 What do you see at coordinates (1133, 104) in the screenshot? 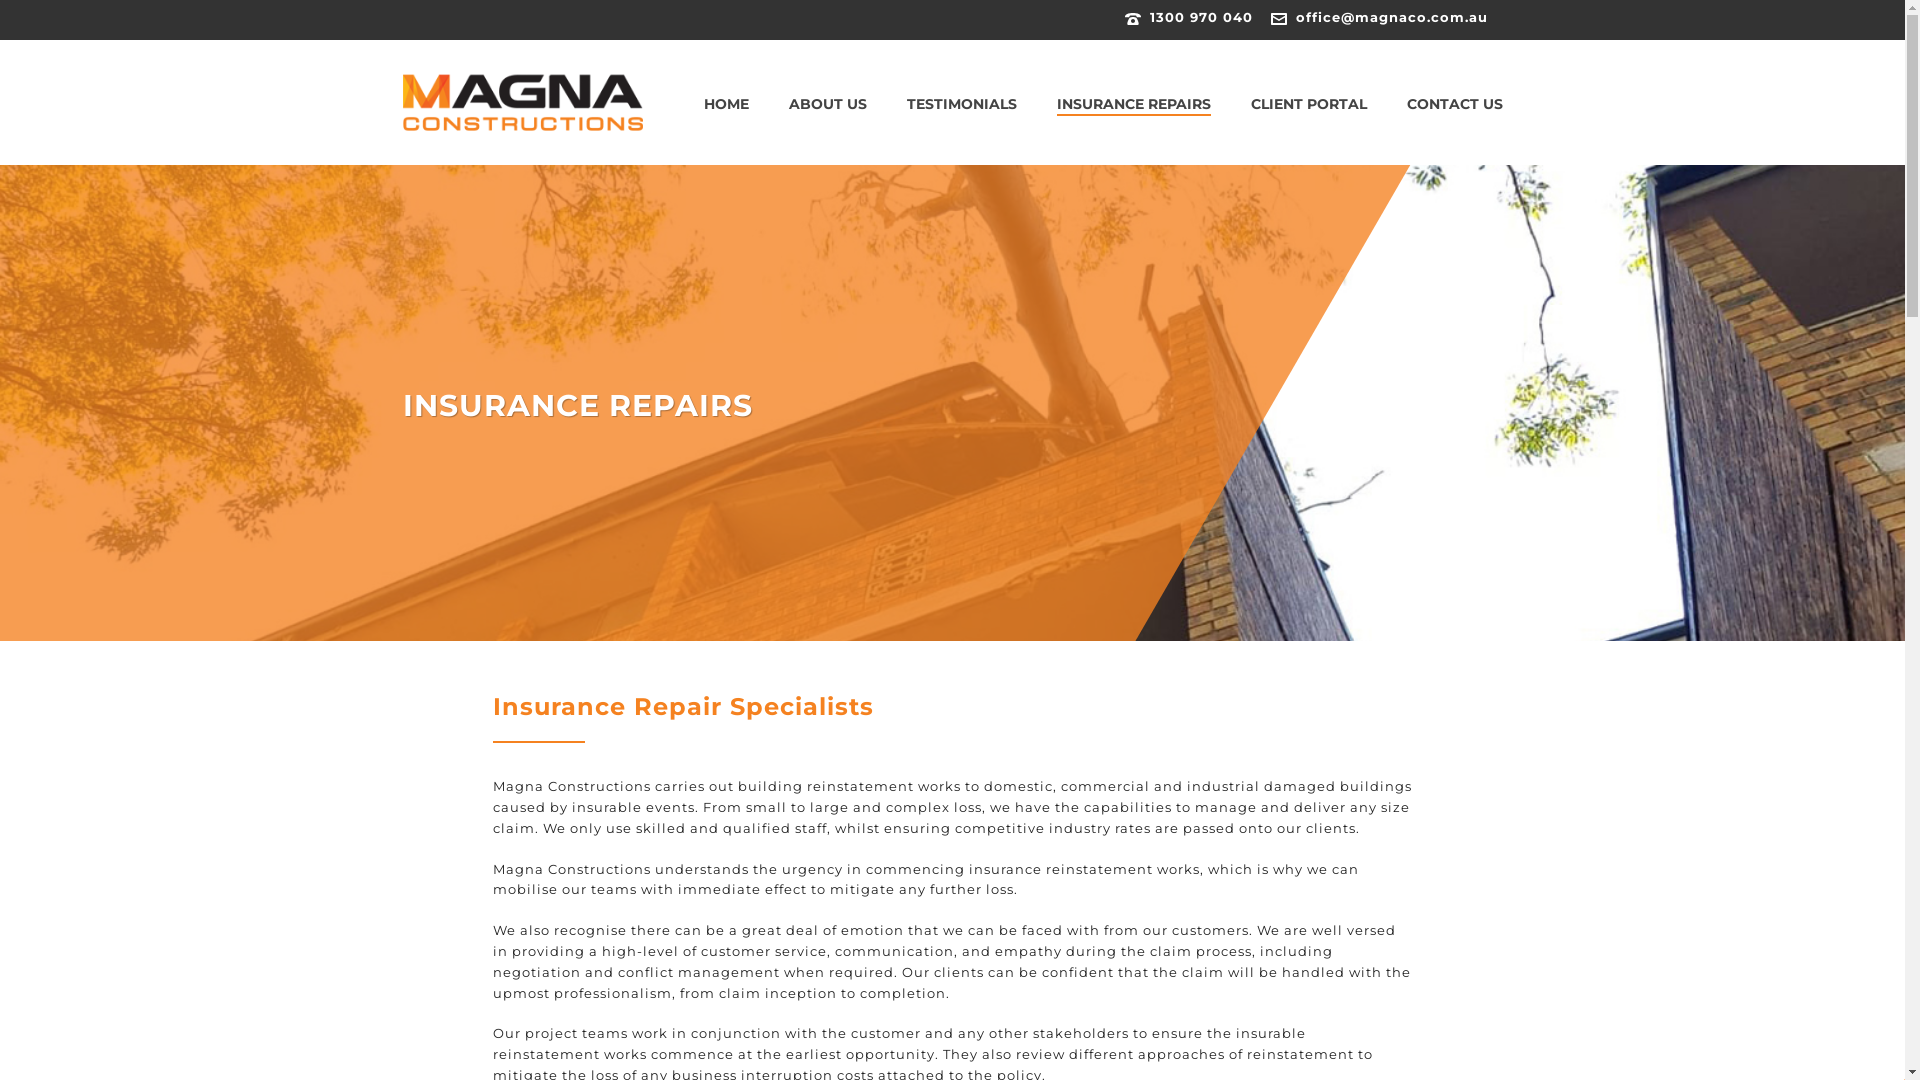
I see `INSURANCE REPAIRS` at bounding box center [1133, 104].